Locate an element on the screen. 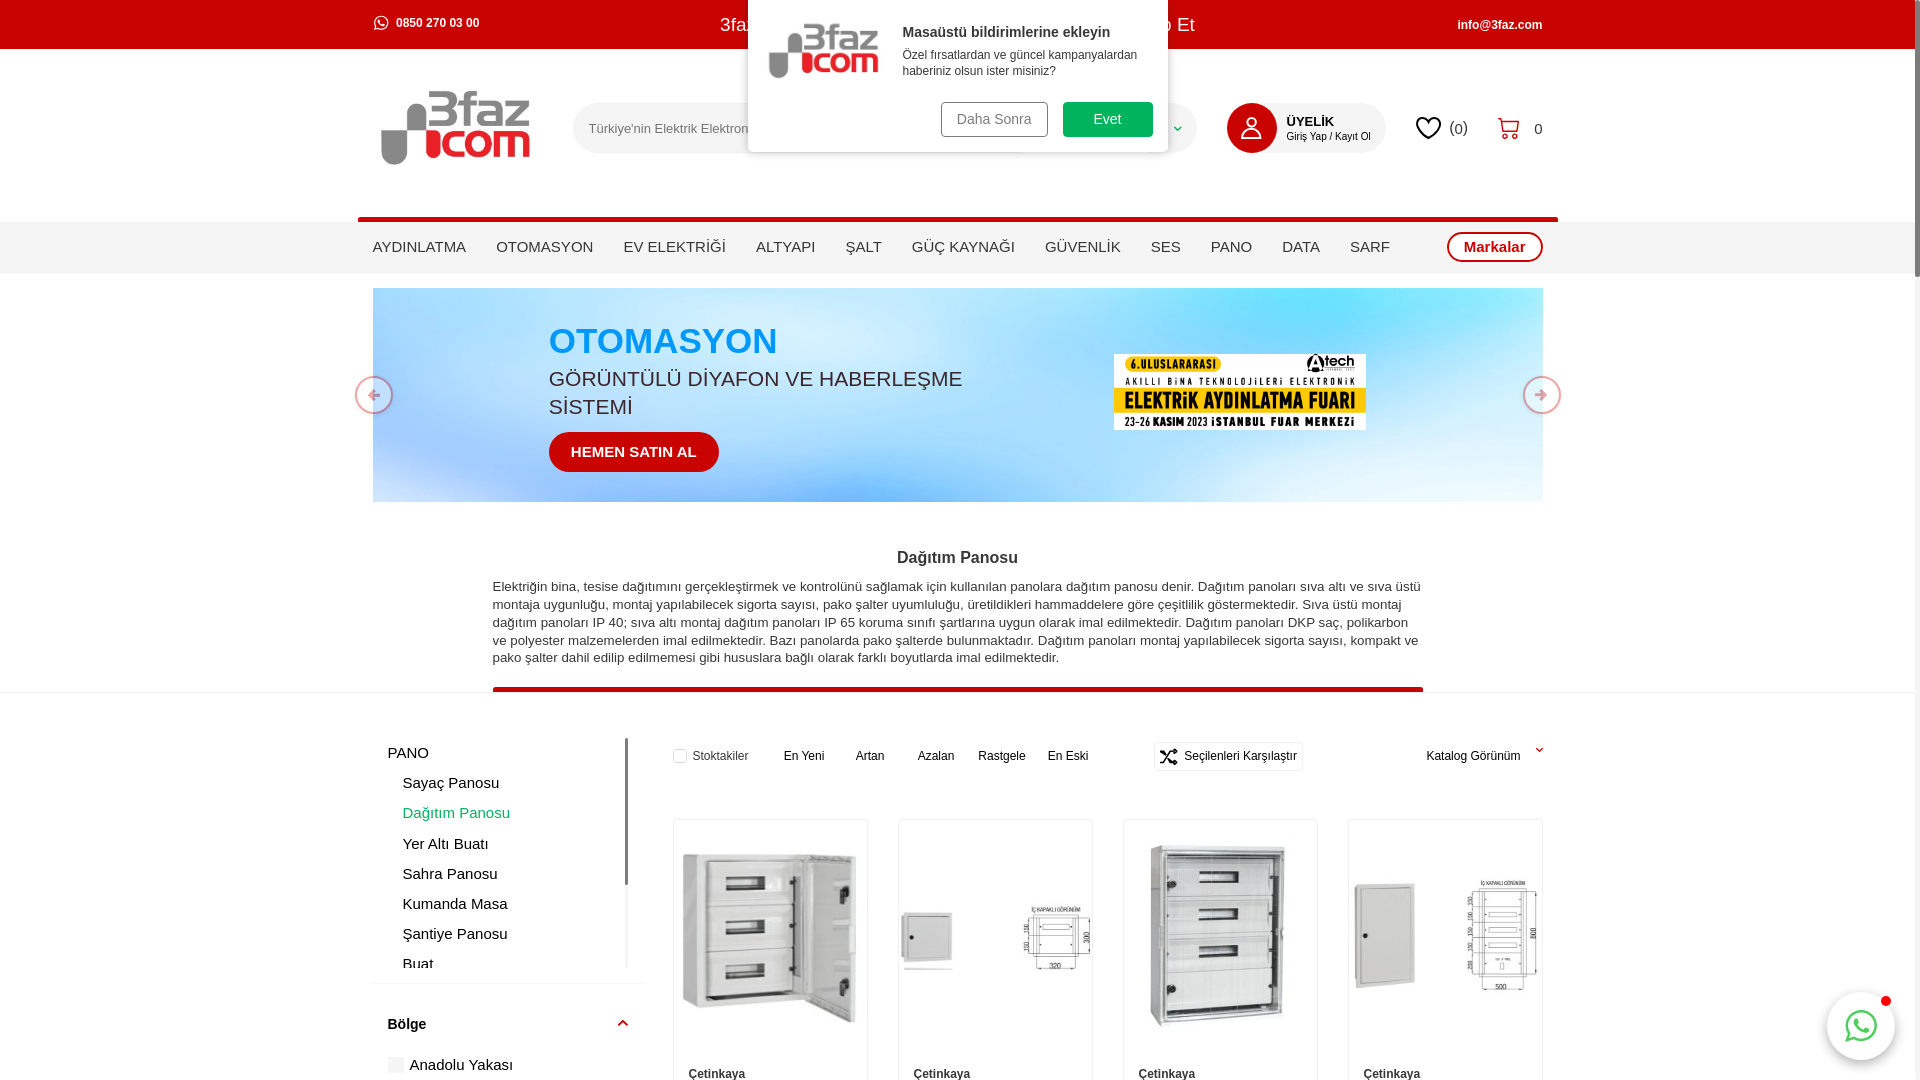  AYDINLATMA is located at coordinates (420, 247).